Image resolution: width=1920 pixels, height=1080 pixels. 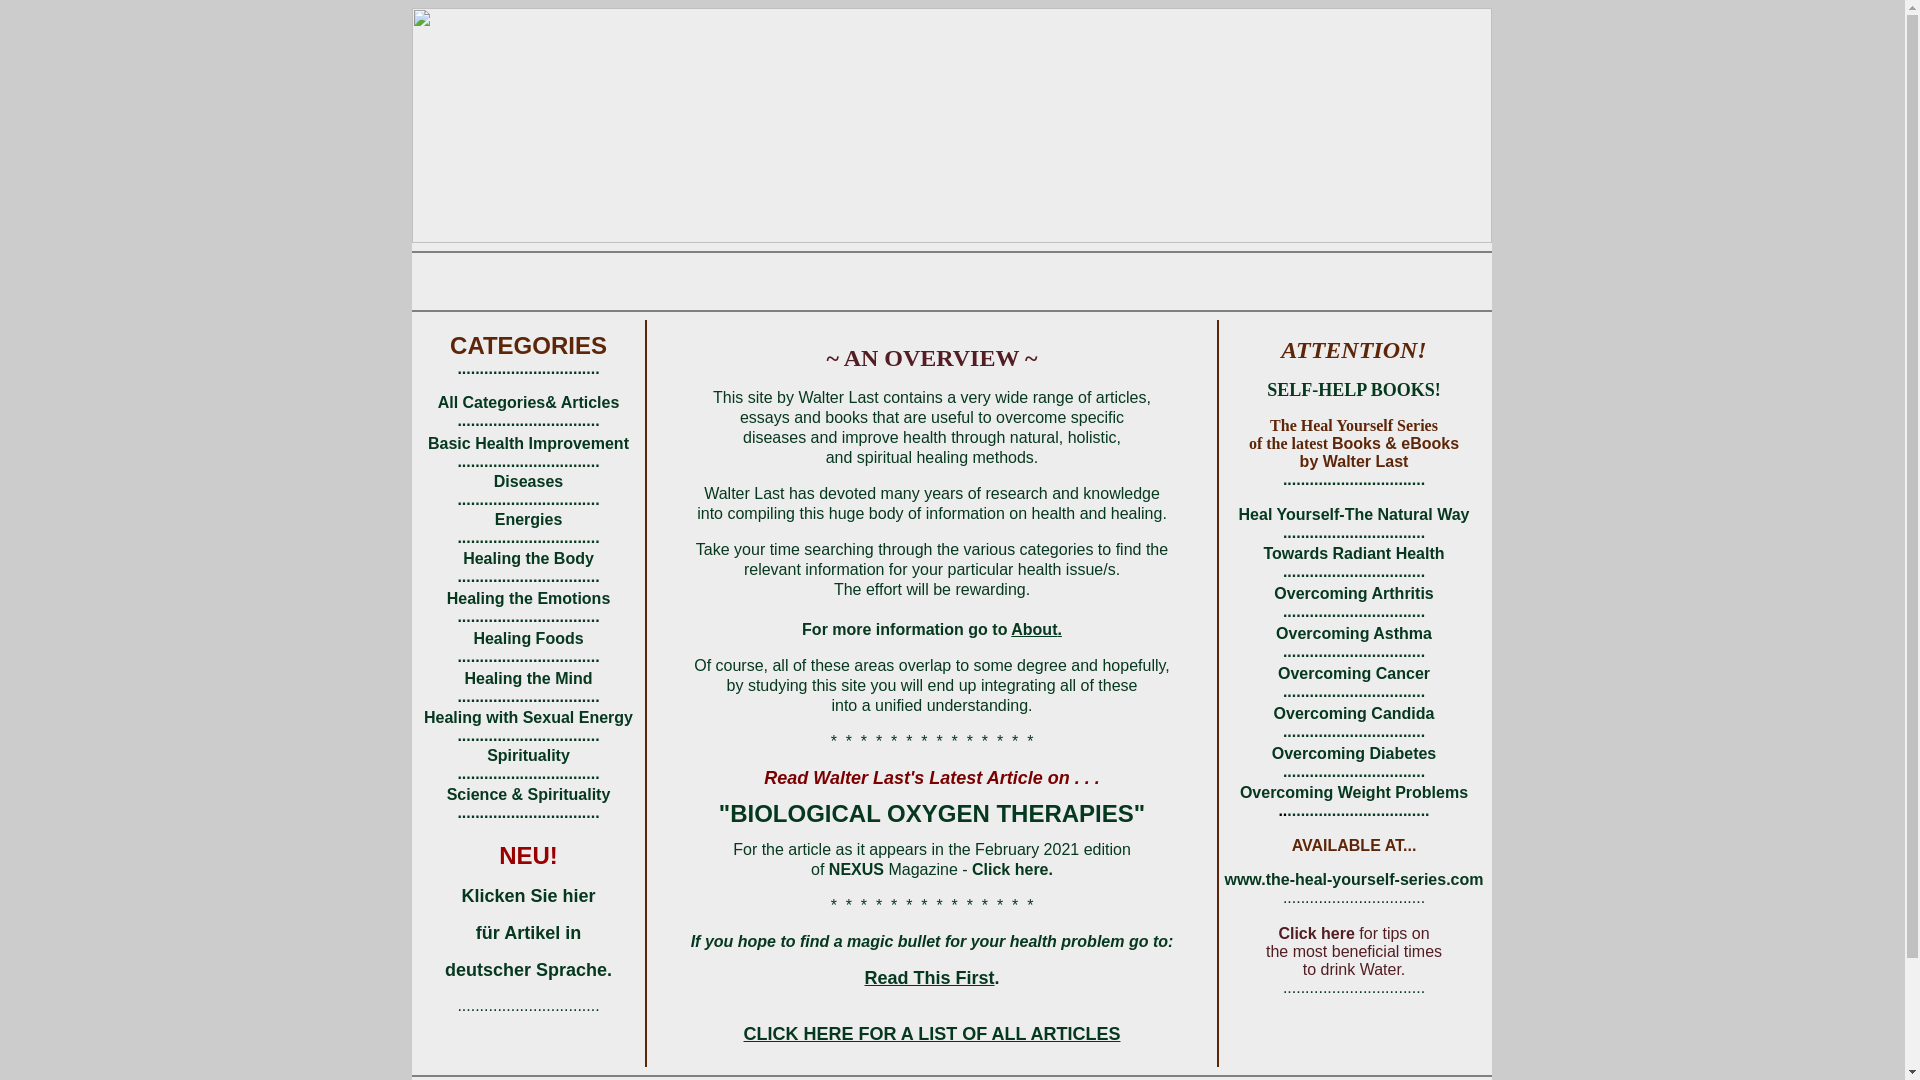 What do you see at coordinates (1354, 878) in the screenshot?
I see `www.the-heal-yourself-series.com` at bounding box center [1354, 878].